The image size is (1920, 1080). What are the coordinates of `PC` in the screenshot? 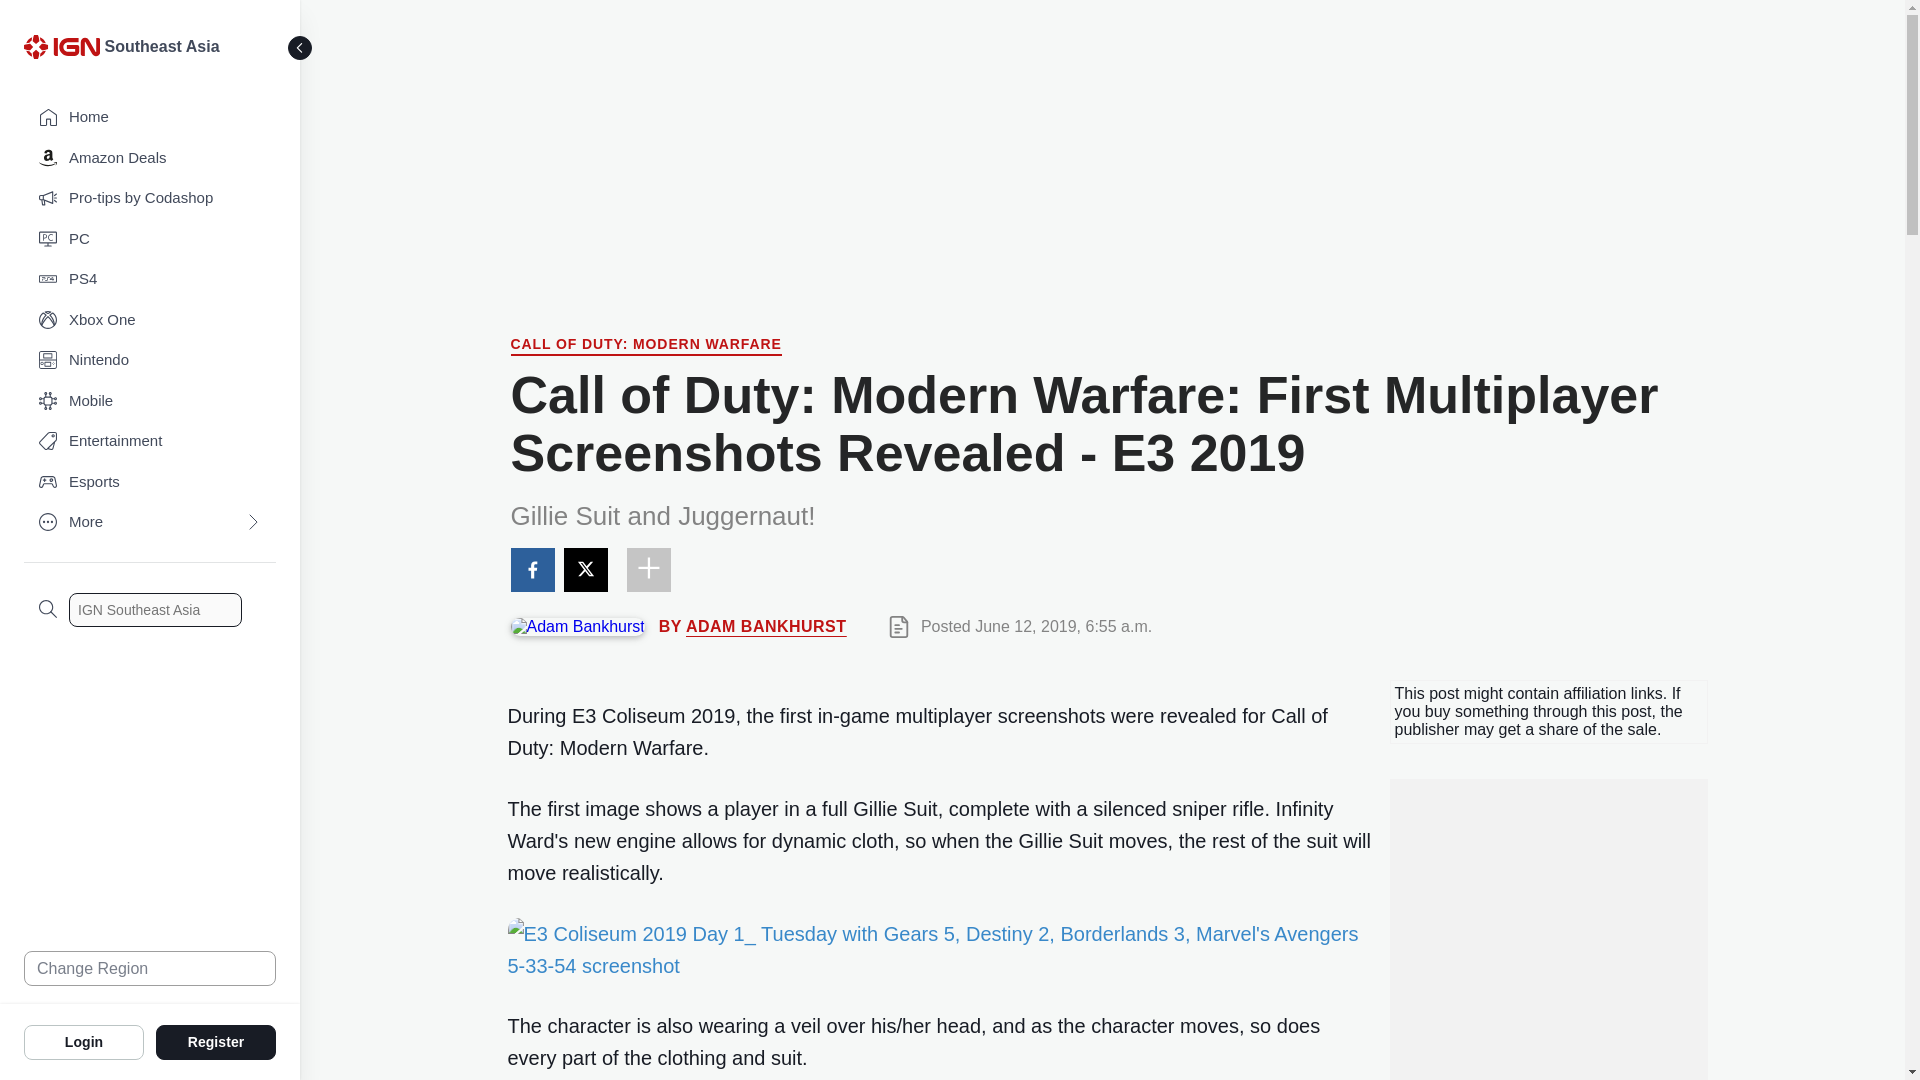 It's located at (150, 240).